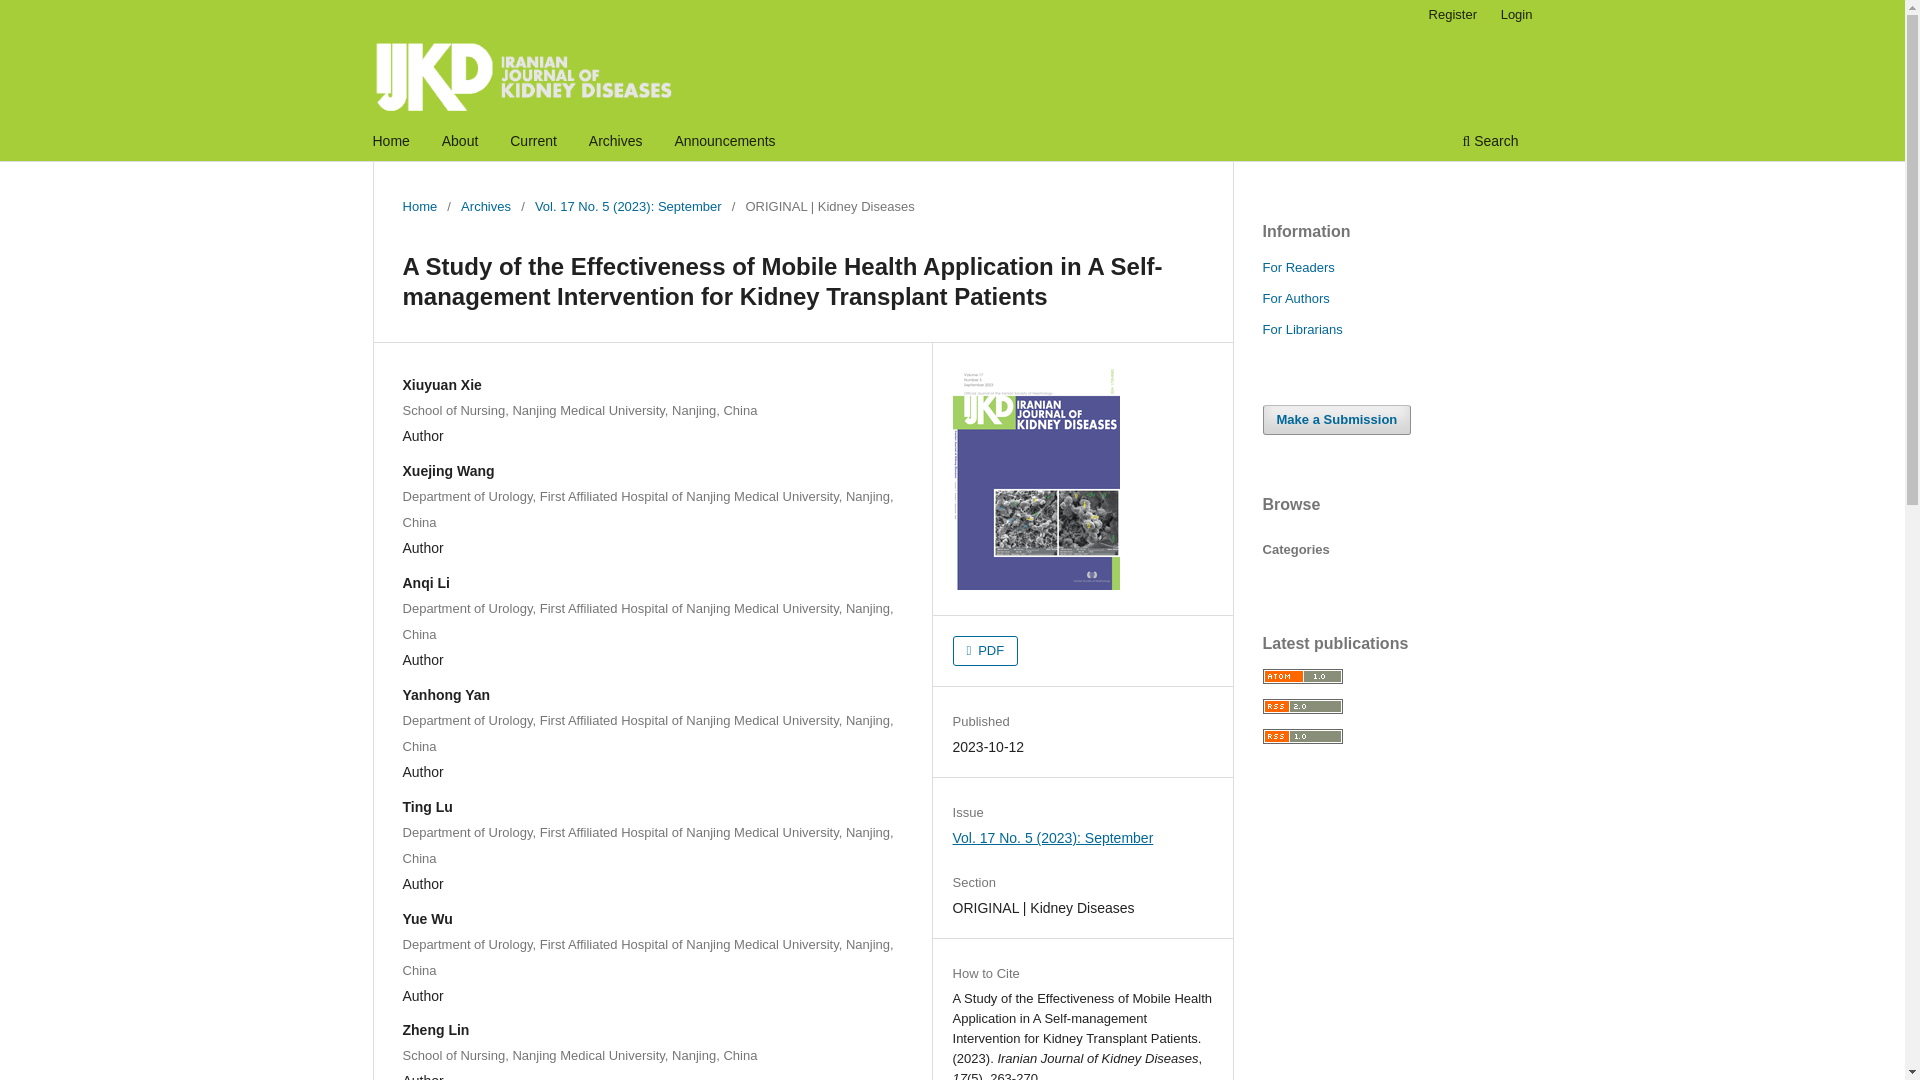 The height and width of the screenshot is (1080, 1920). I want to click on Current, so click(534, 143).